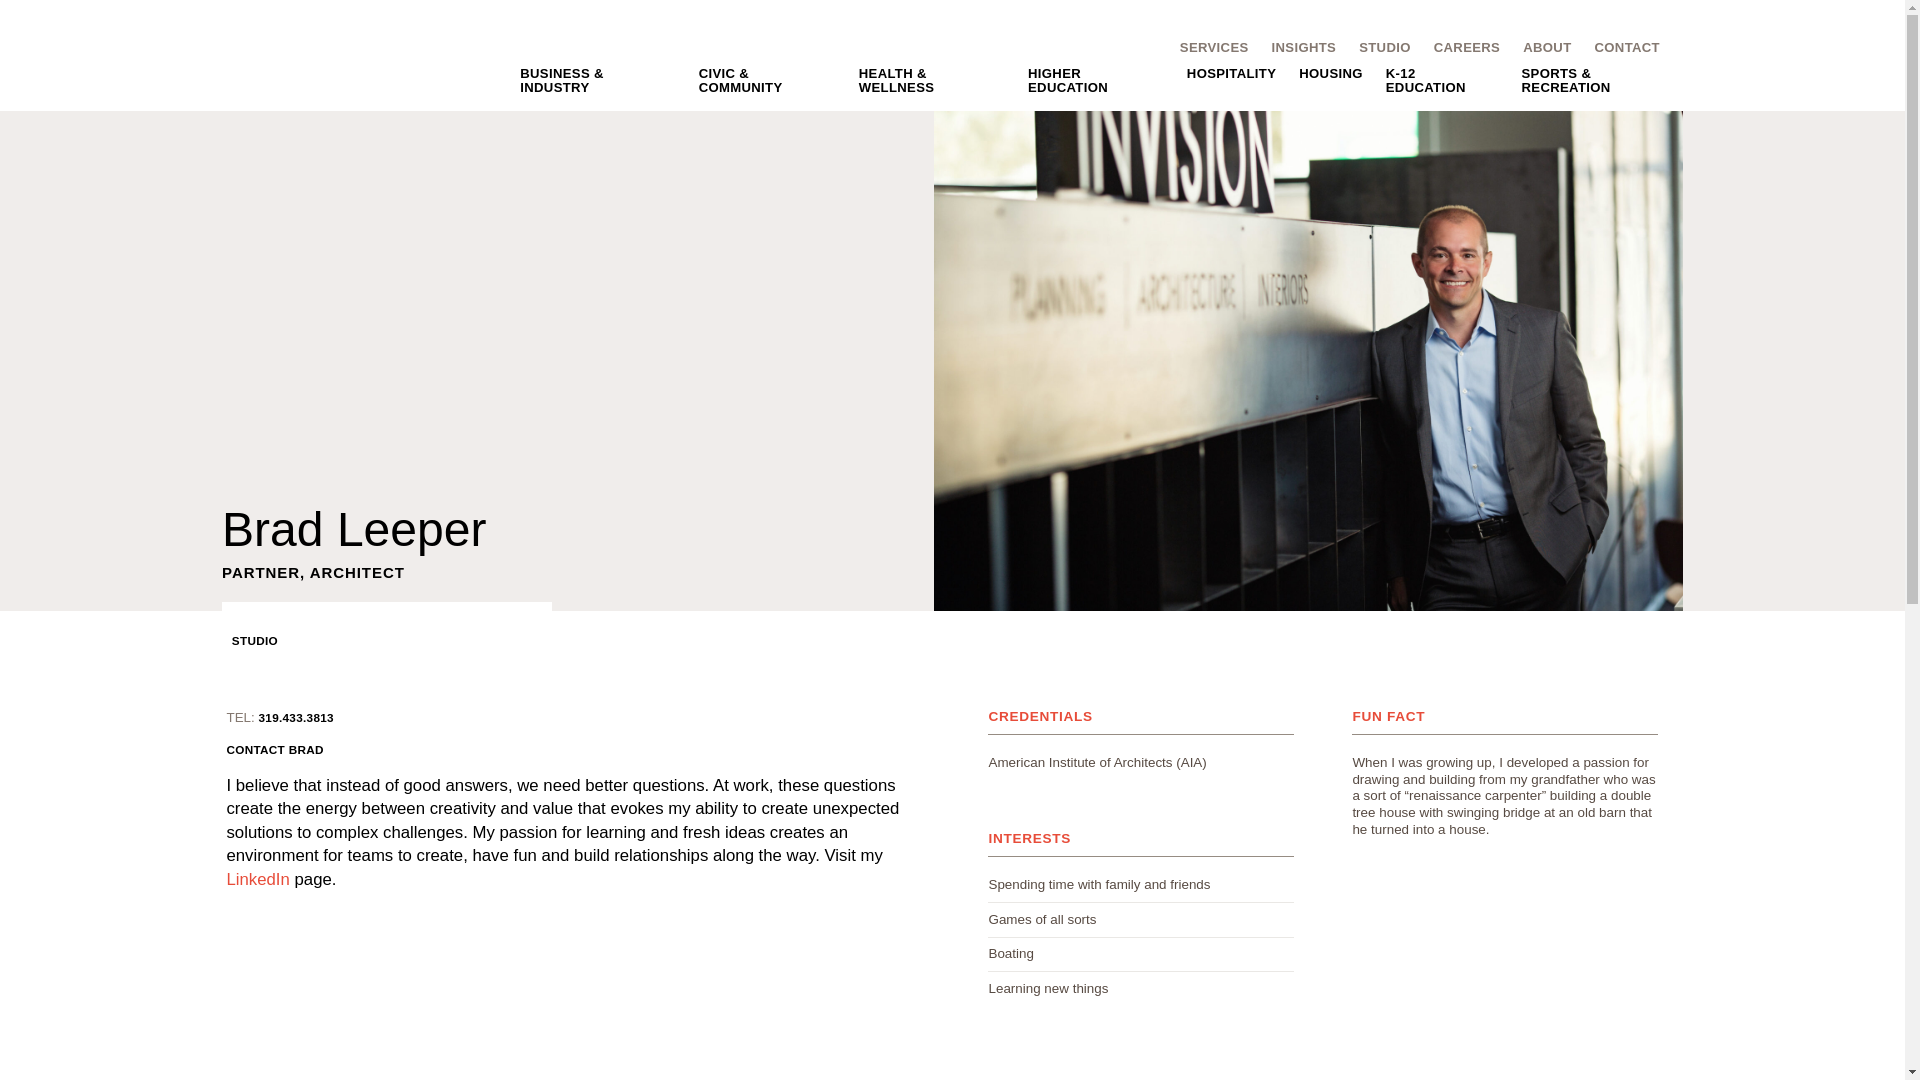 This screenshot has height=1080, width=1920. What do you see at coordinates (1455, 47) in the screenshot?
I see `CAREERS` at bounding box center [1455, 47].